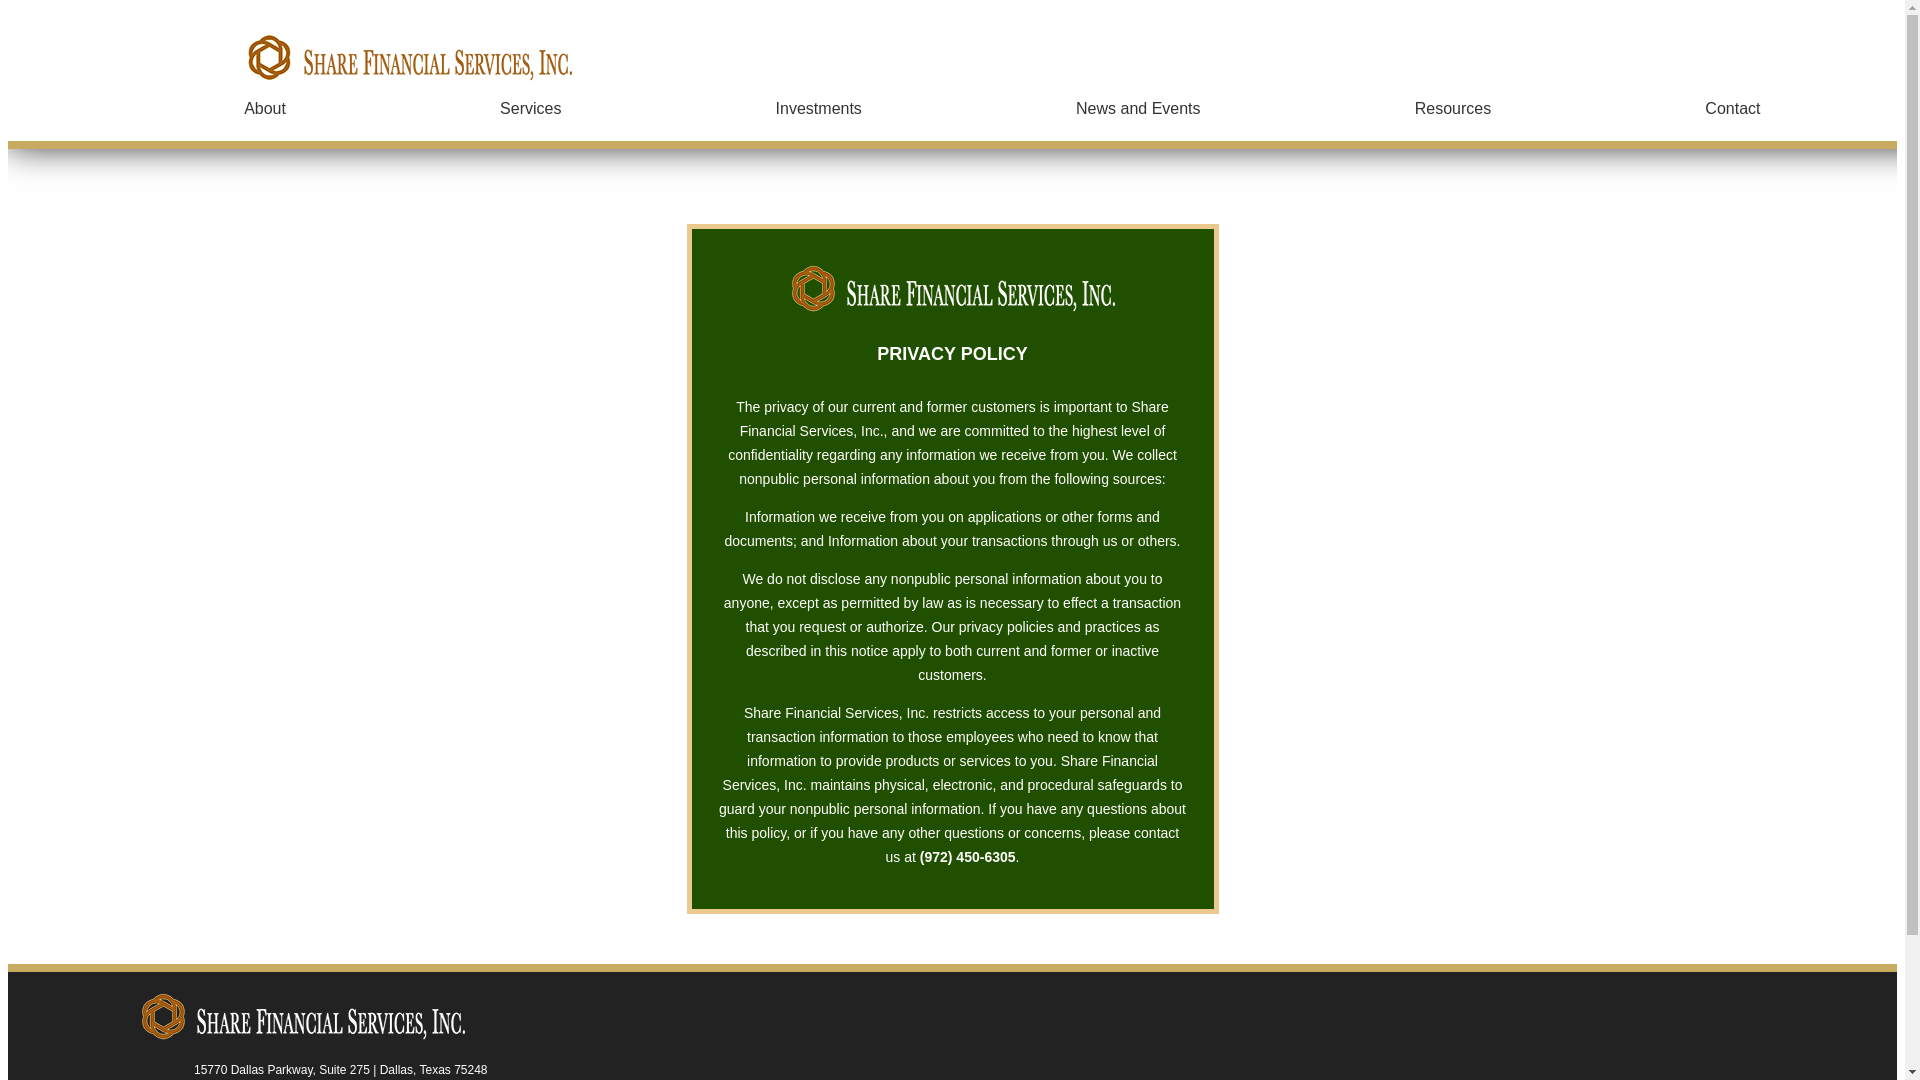  Describe the element at coordinates (818, 108) in the screenshot. I see `Investments` at that location.